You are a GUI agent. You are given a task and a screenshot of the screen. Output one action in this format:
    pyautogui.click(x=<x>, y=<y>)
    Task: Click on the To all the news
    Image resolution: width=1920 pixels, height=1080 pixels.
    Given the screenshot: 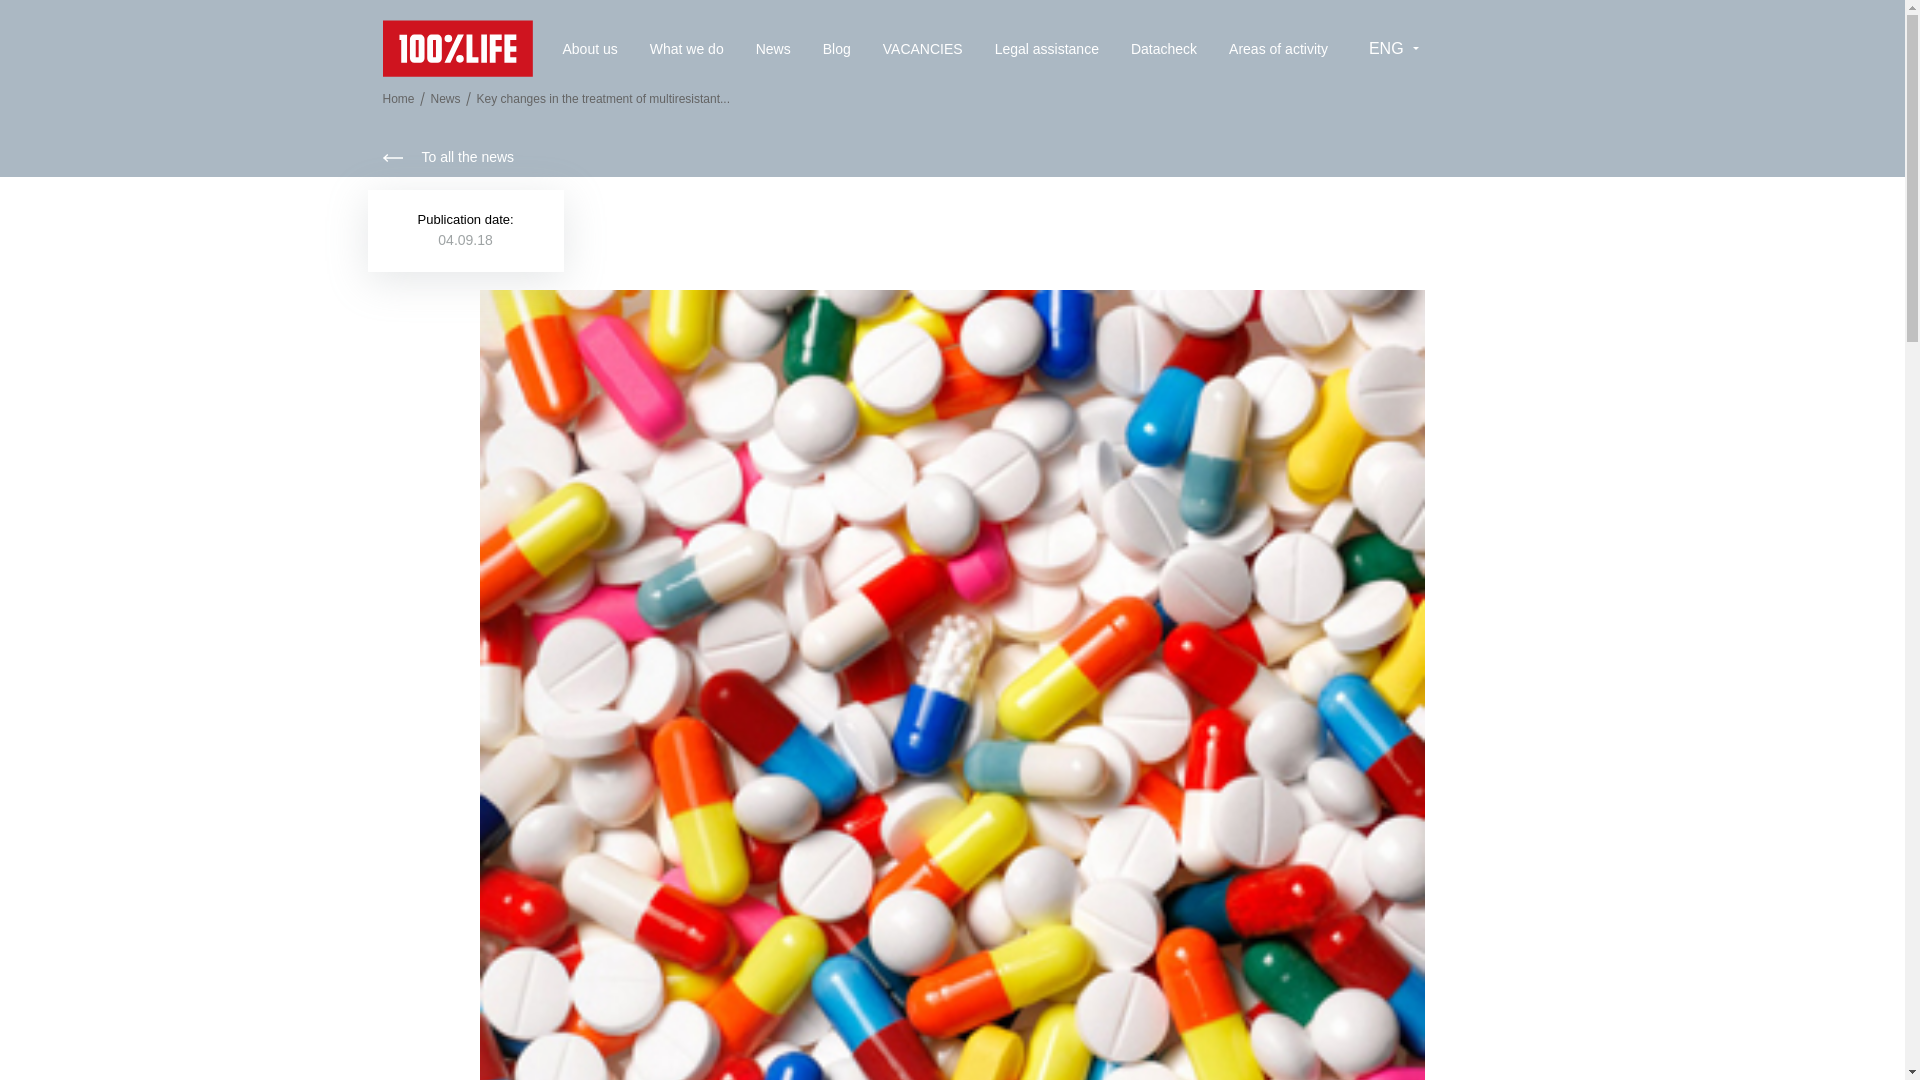 What is the action you would take?
    pyautogui.click(x=448, y=158)
    